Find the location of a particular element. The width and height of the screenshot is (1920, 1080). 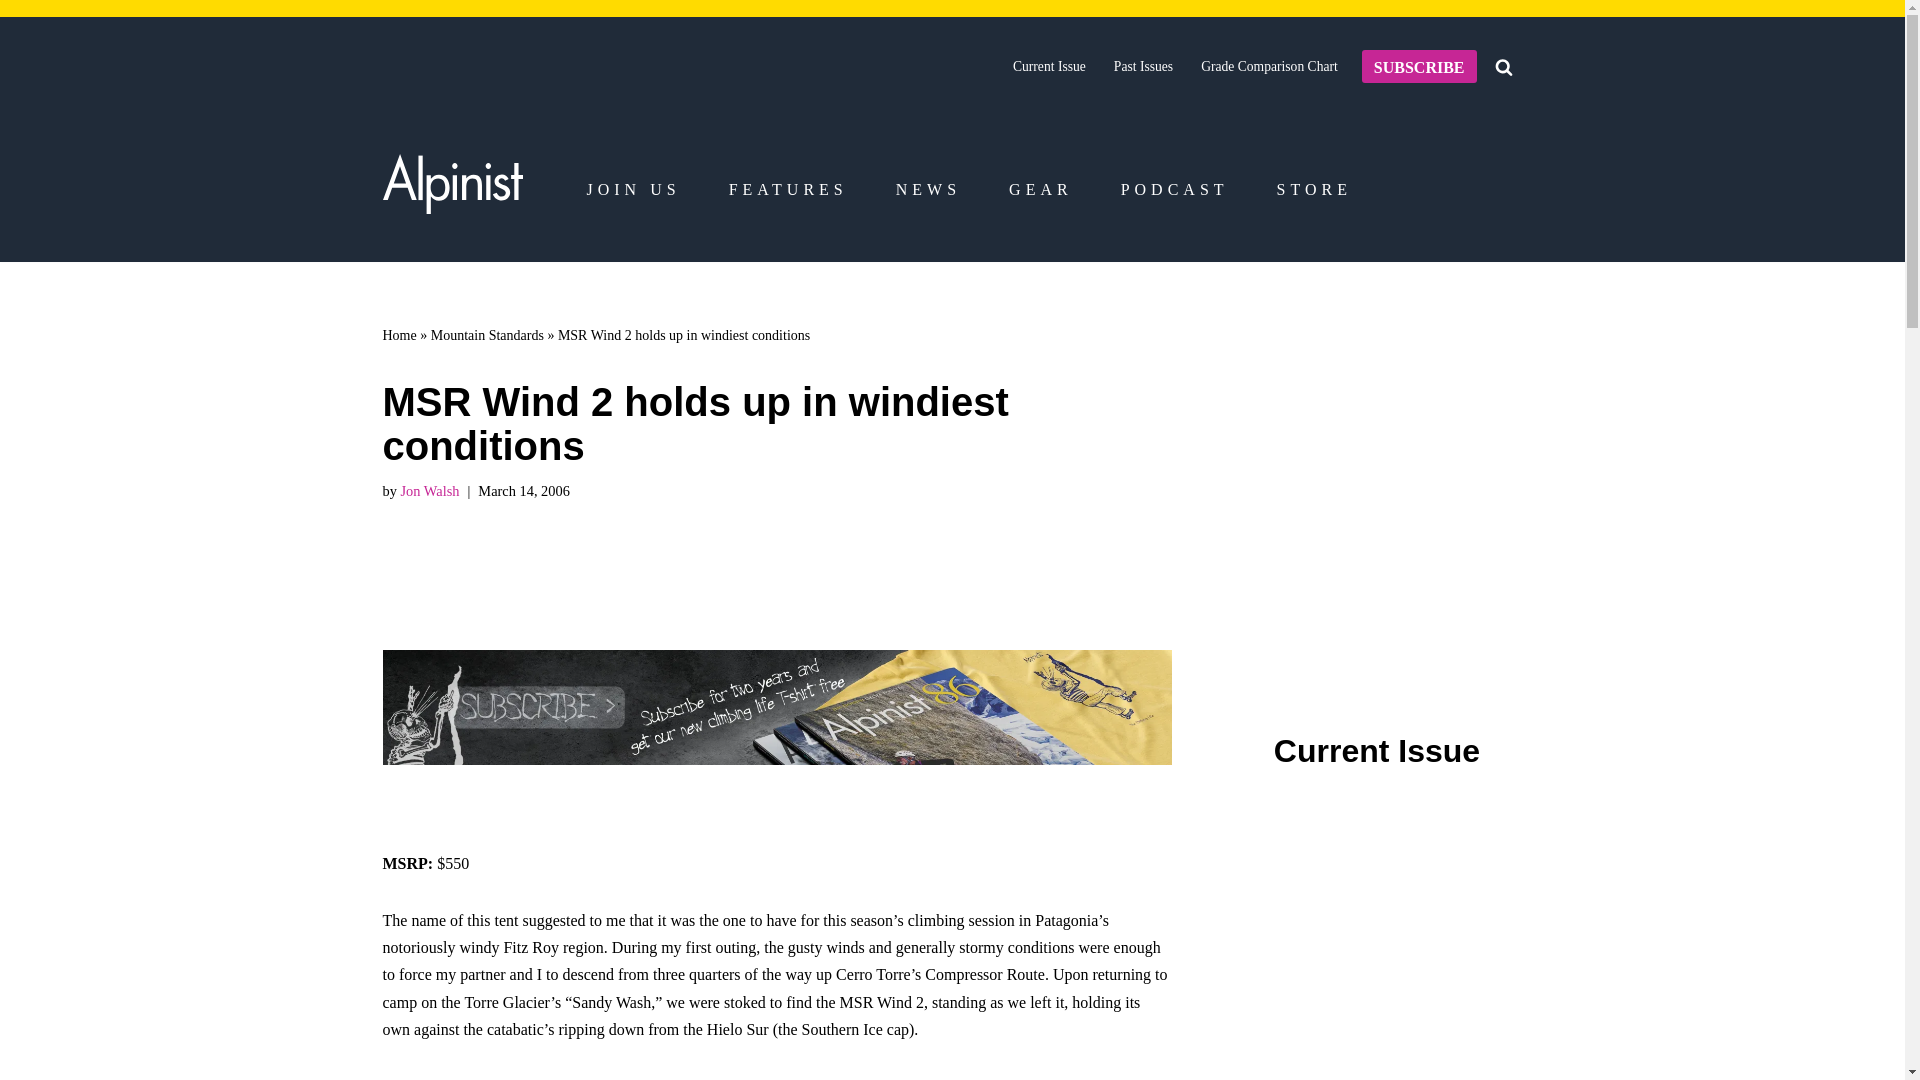

NEWS is located at coordinates (928, 190).